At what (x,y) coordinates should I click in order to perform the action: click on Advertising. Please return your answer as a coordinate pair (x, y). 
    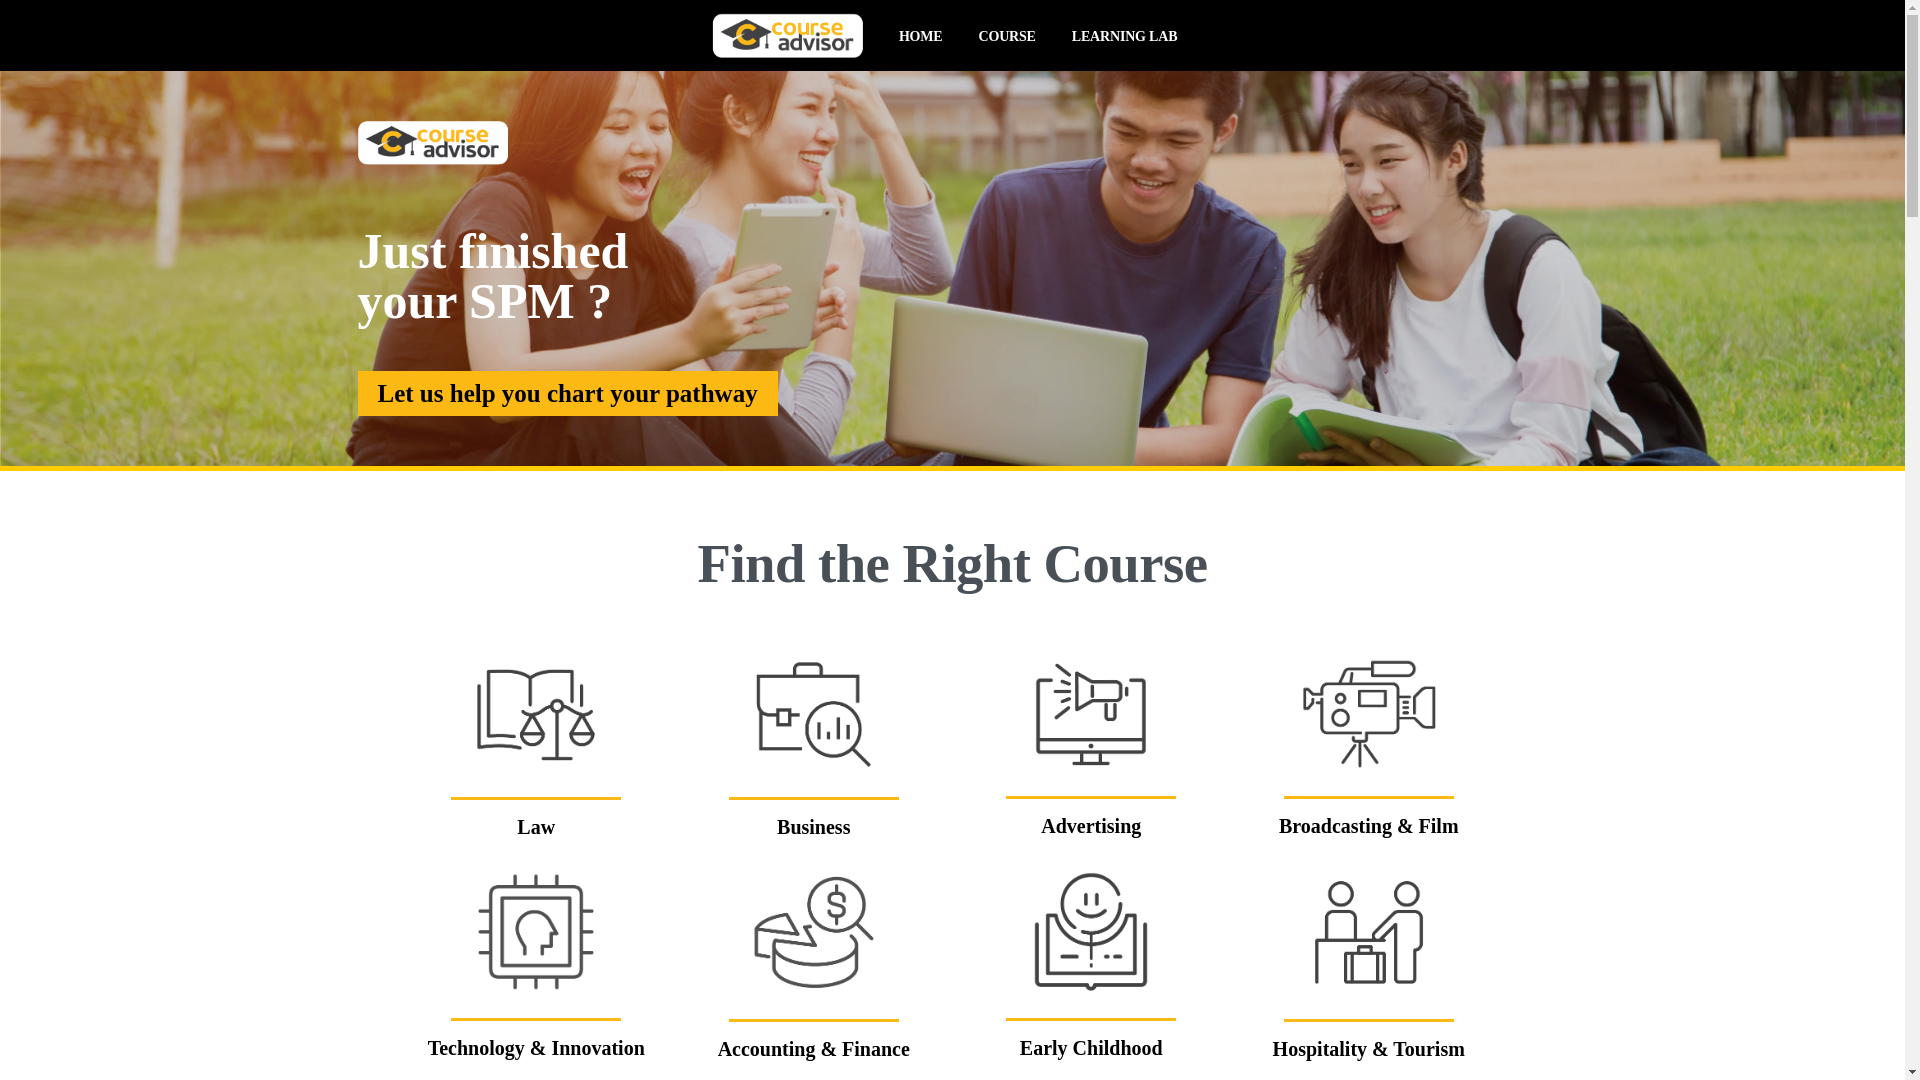
    Looking at the image, I should click on (1091, 826).